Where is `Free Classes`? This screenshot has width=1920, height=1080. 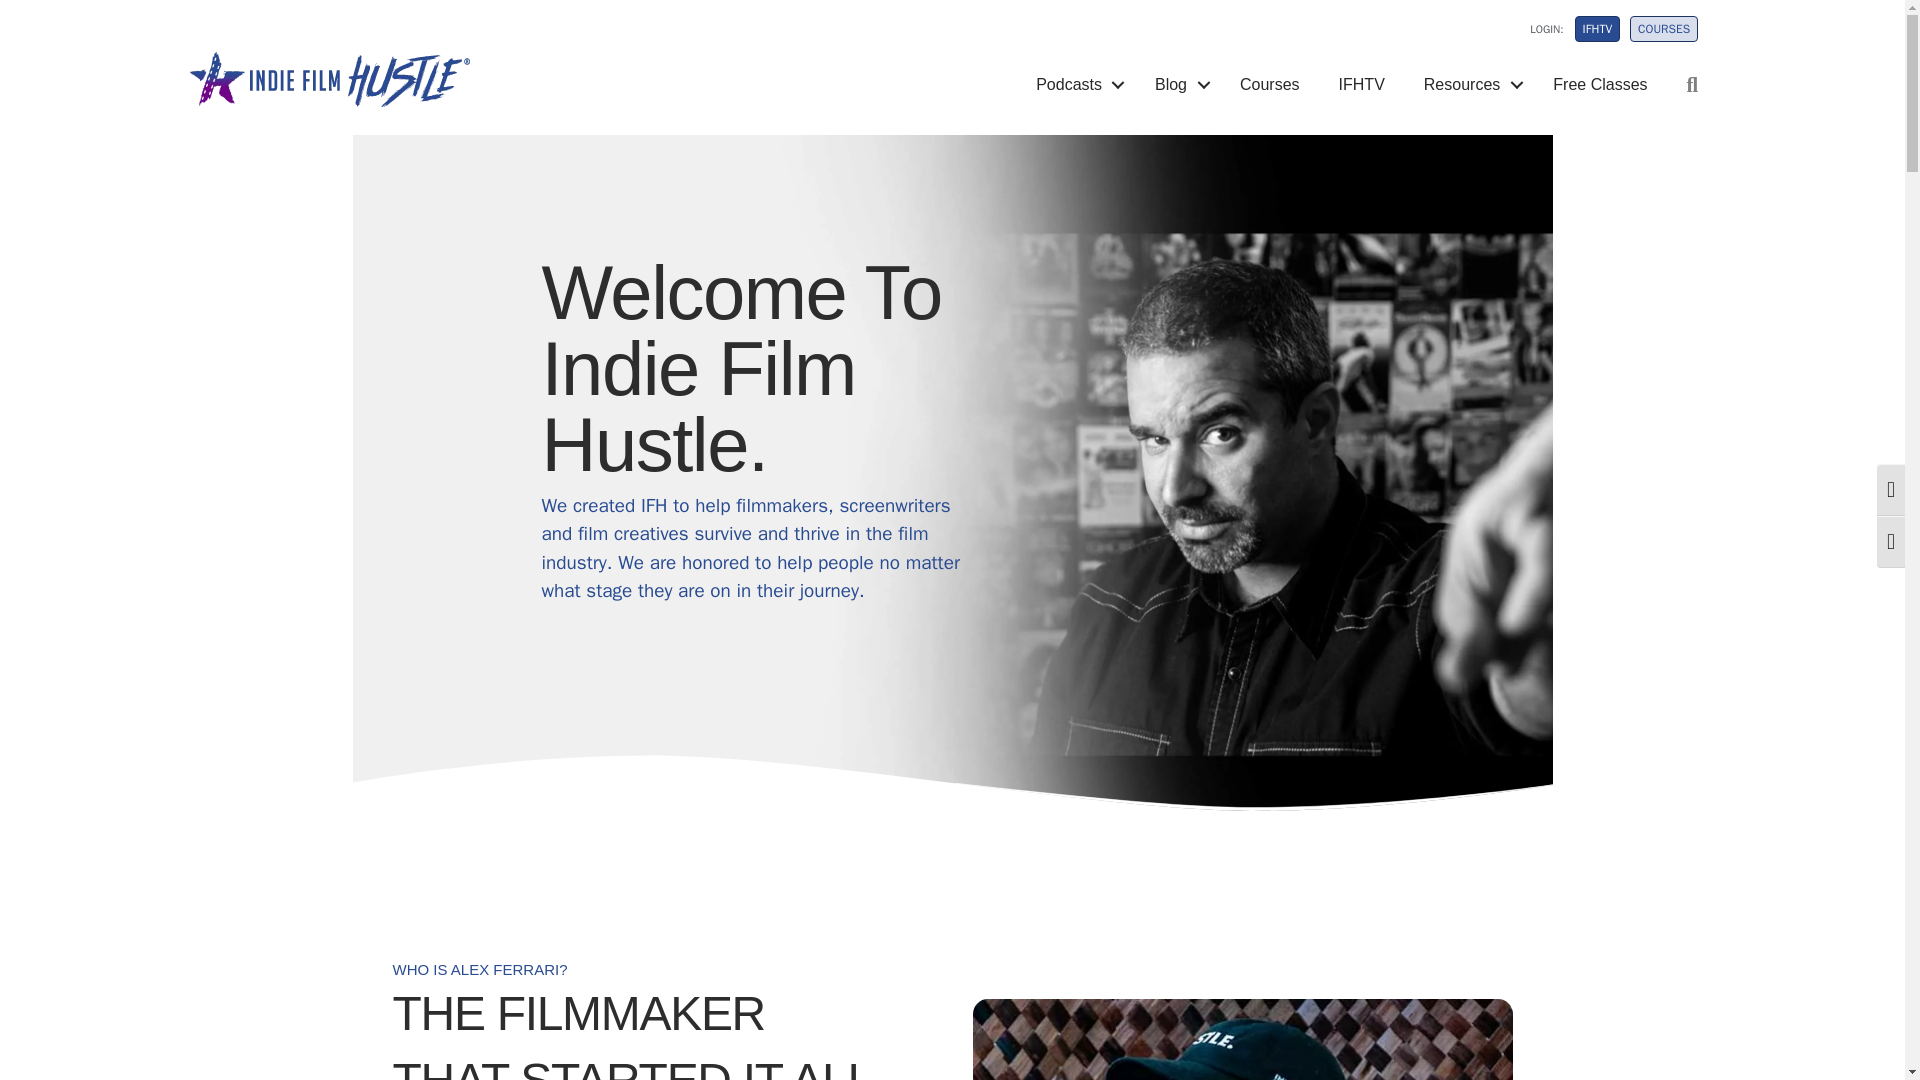 Free Classes is located at coordinates (1600, 85).